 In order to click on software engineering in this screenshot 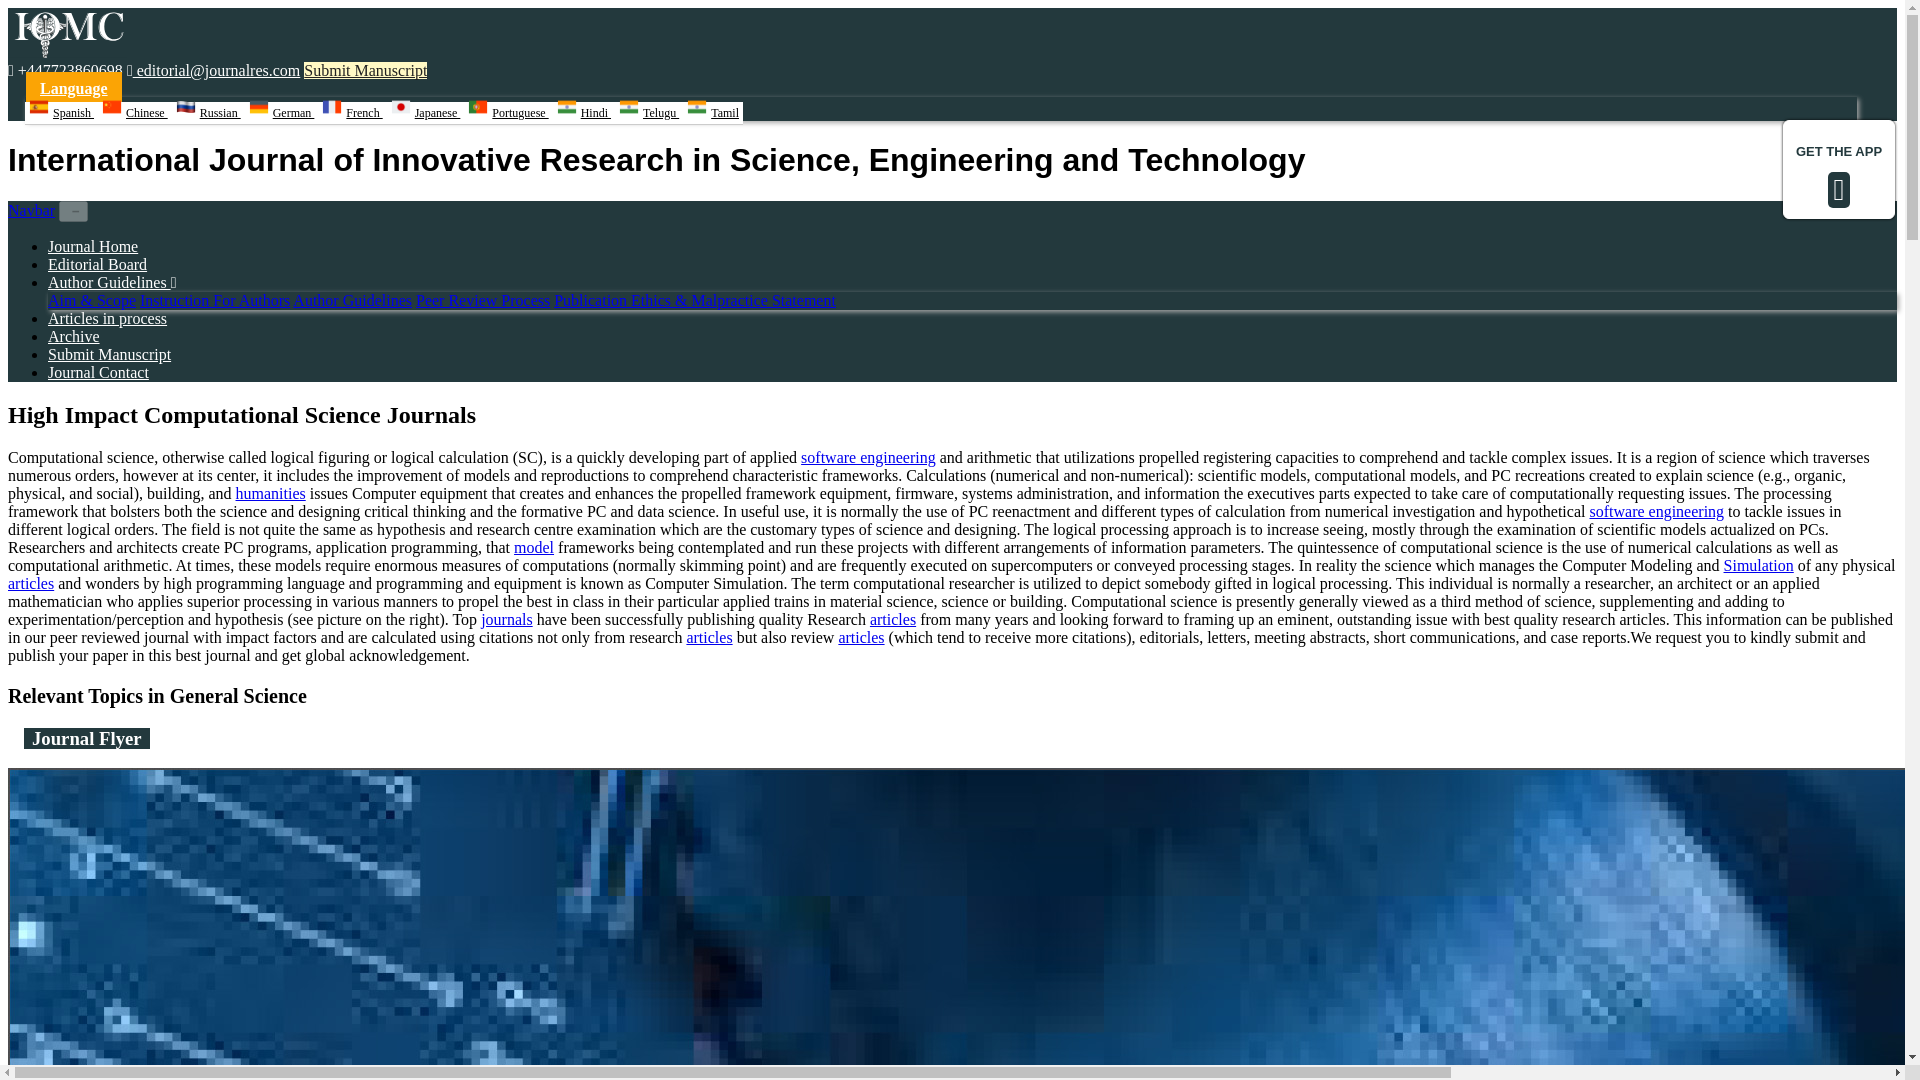, I will do `click(868, 457)`.